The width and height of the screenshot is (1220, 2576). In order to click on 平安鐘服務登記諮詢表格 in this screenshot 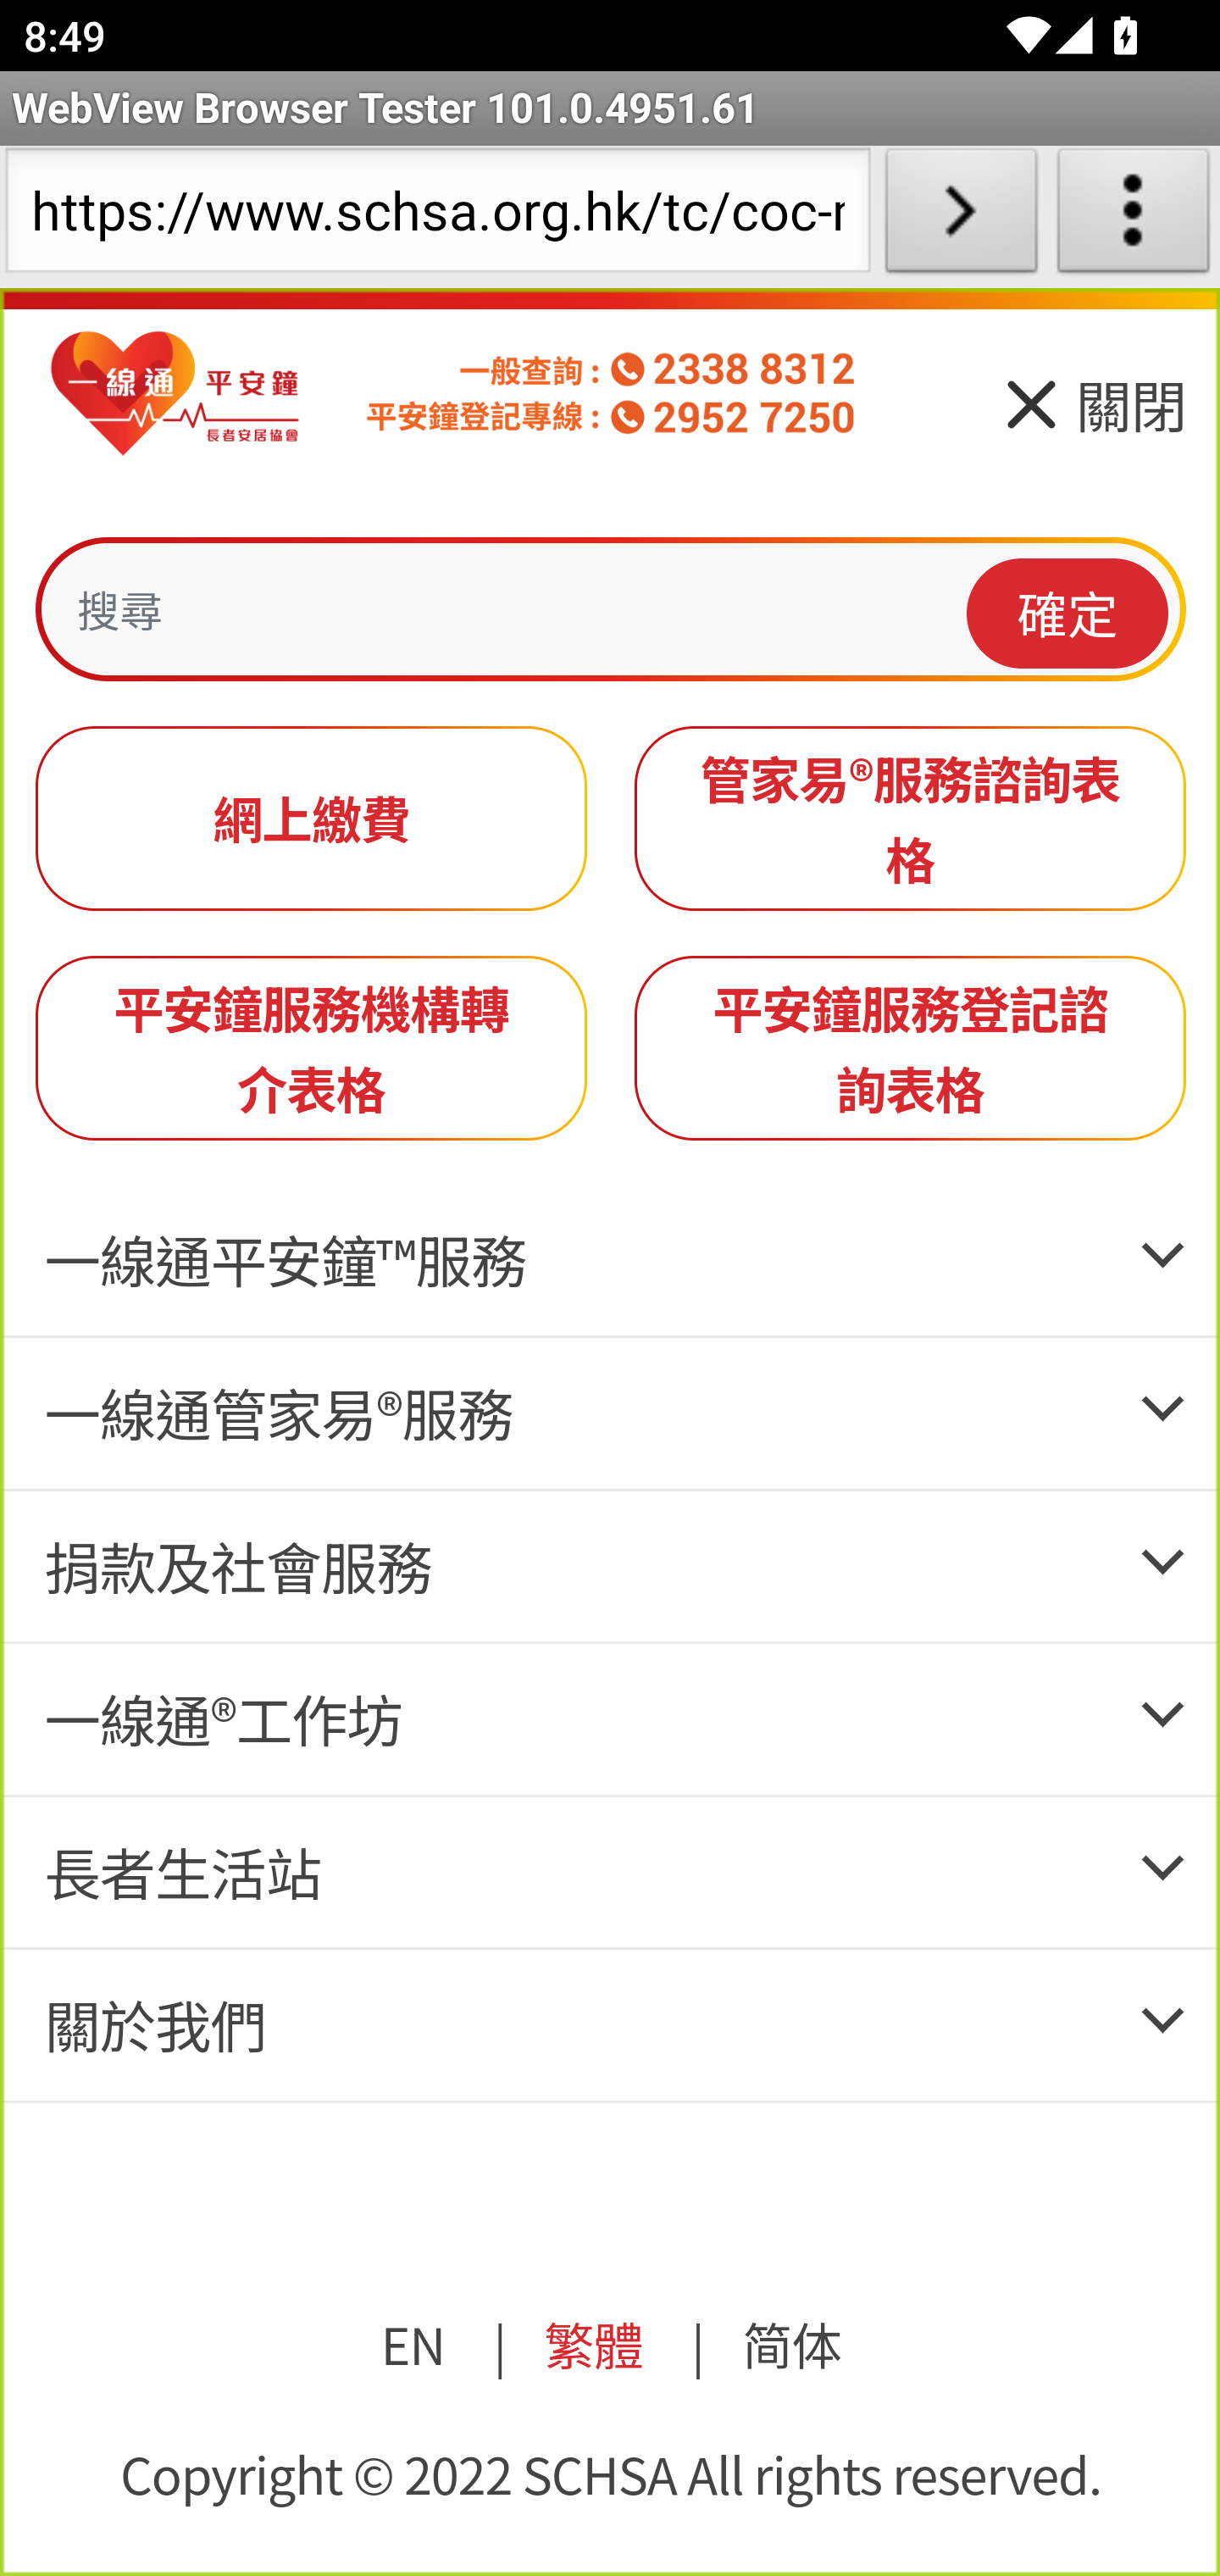, I will do `click(911, 1046)`.